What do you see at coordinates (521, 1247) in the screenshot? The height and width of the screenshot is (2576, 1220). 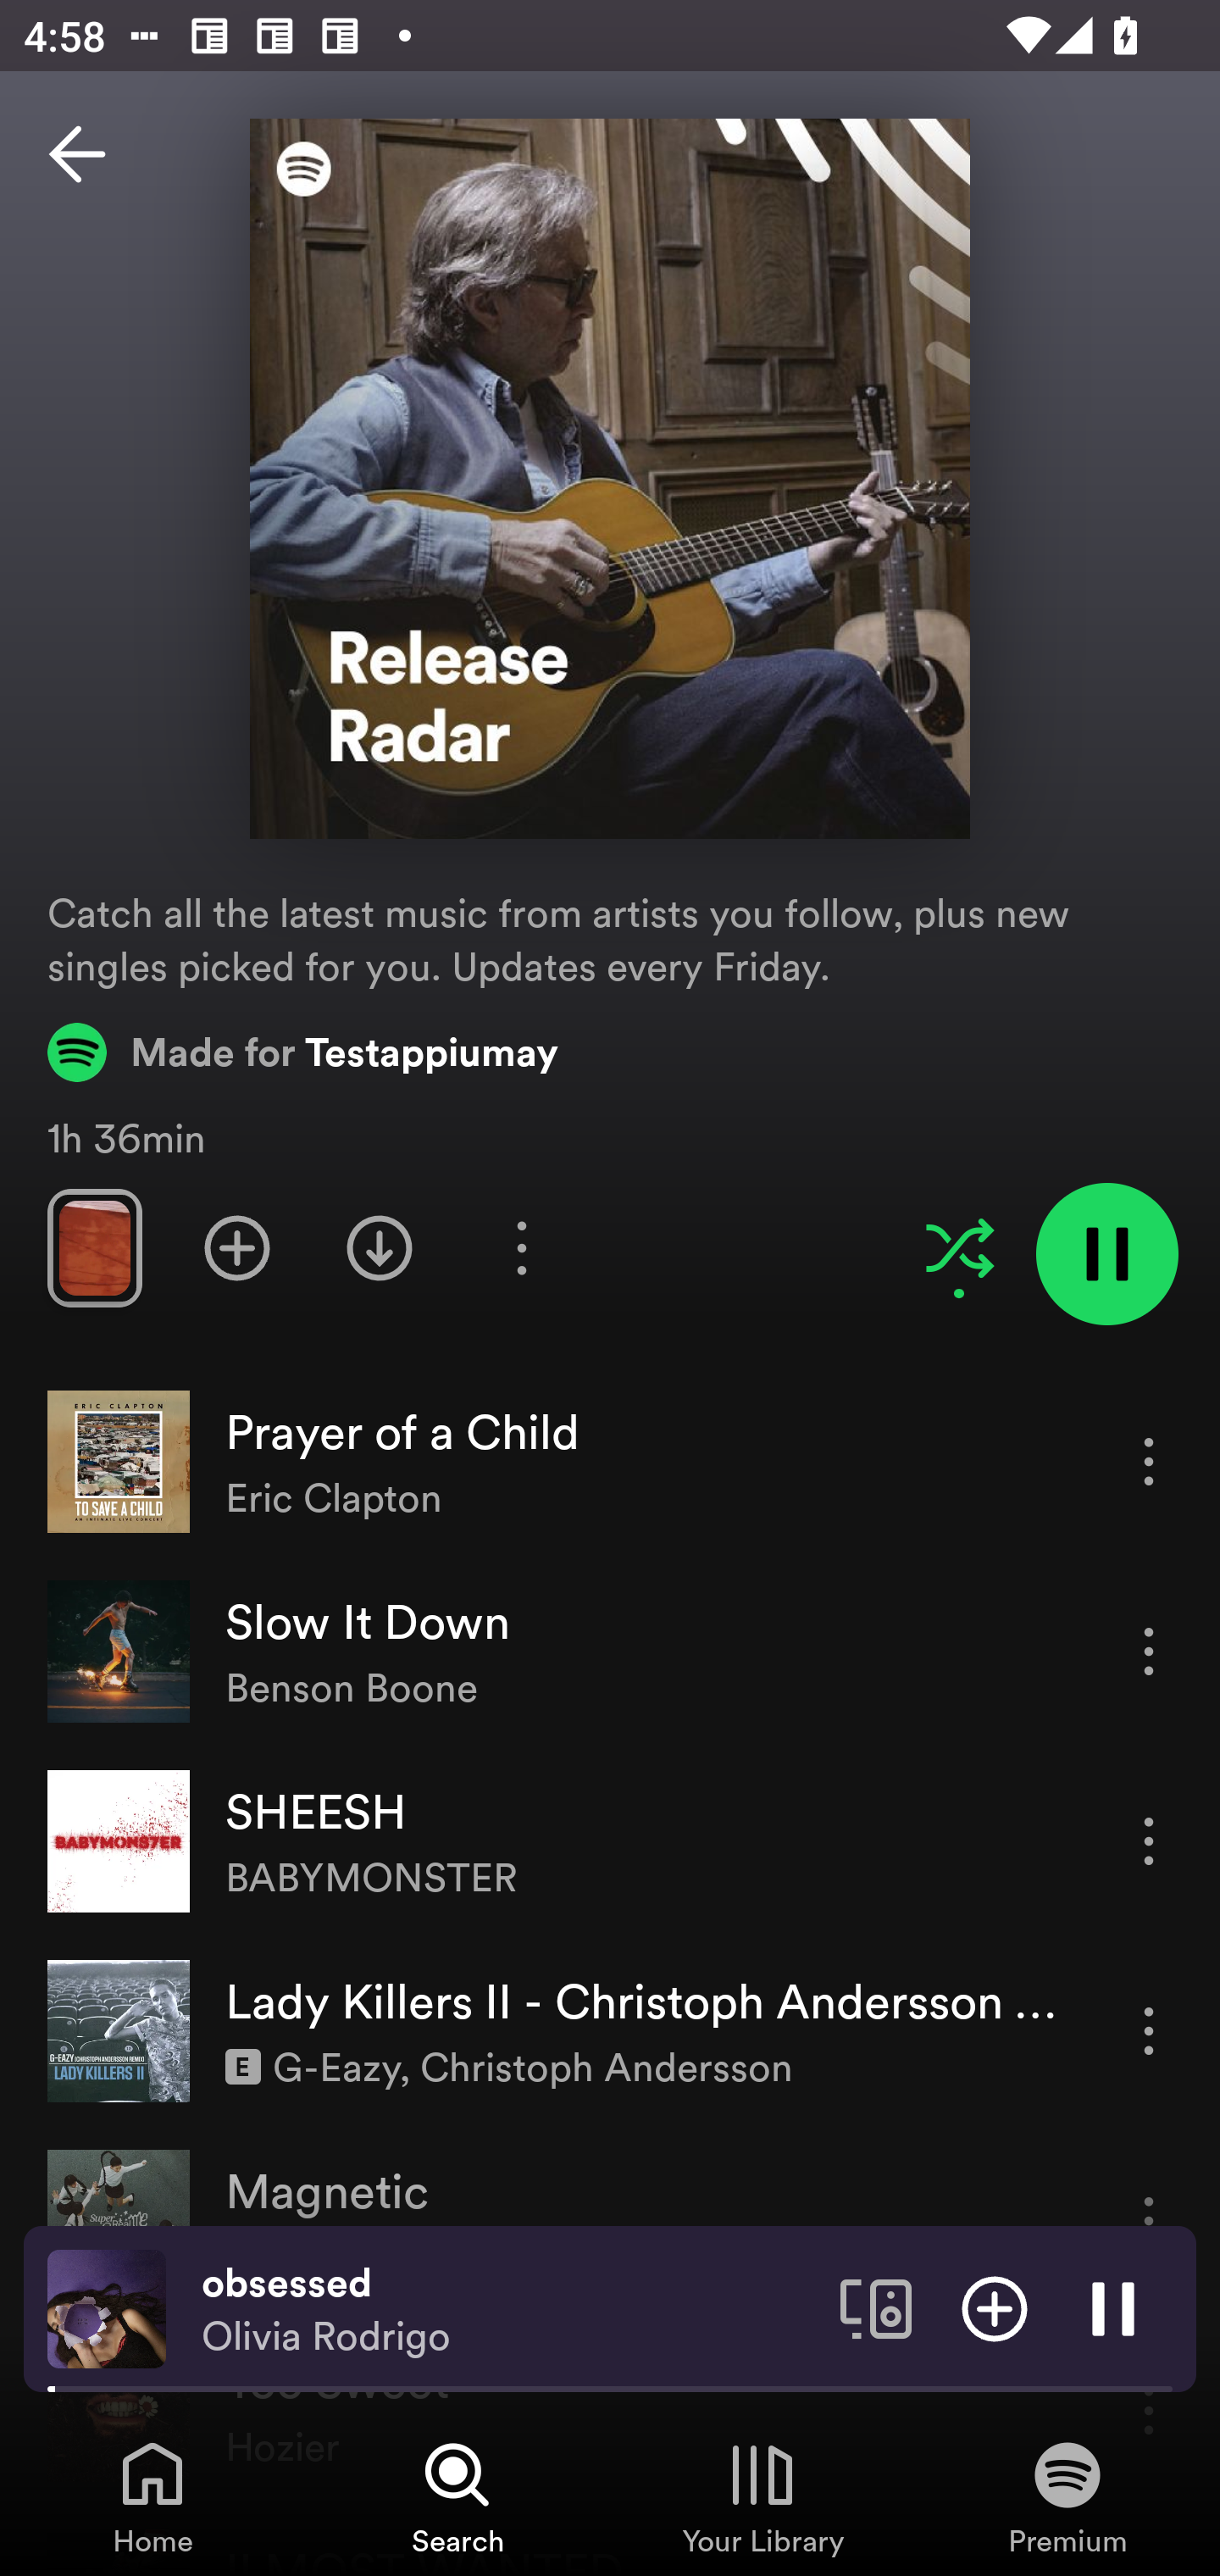 I see `More options for playlist Release Radar` at bounding box center [521, 1247].